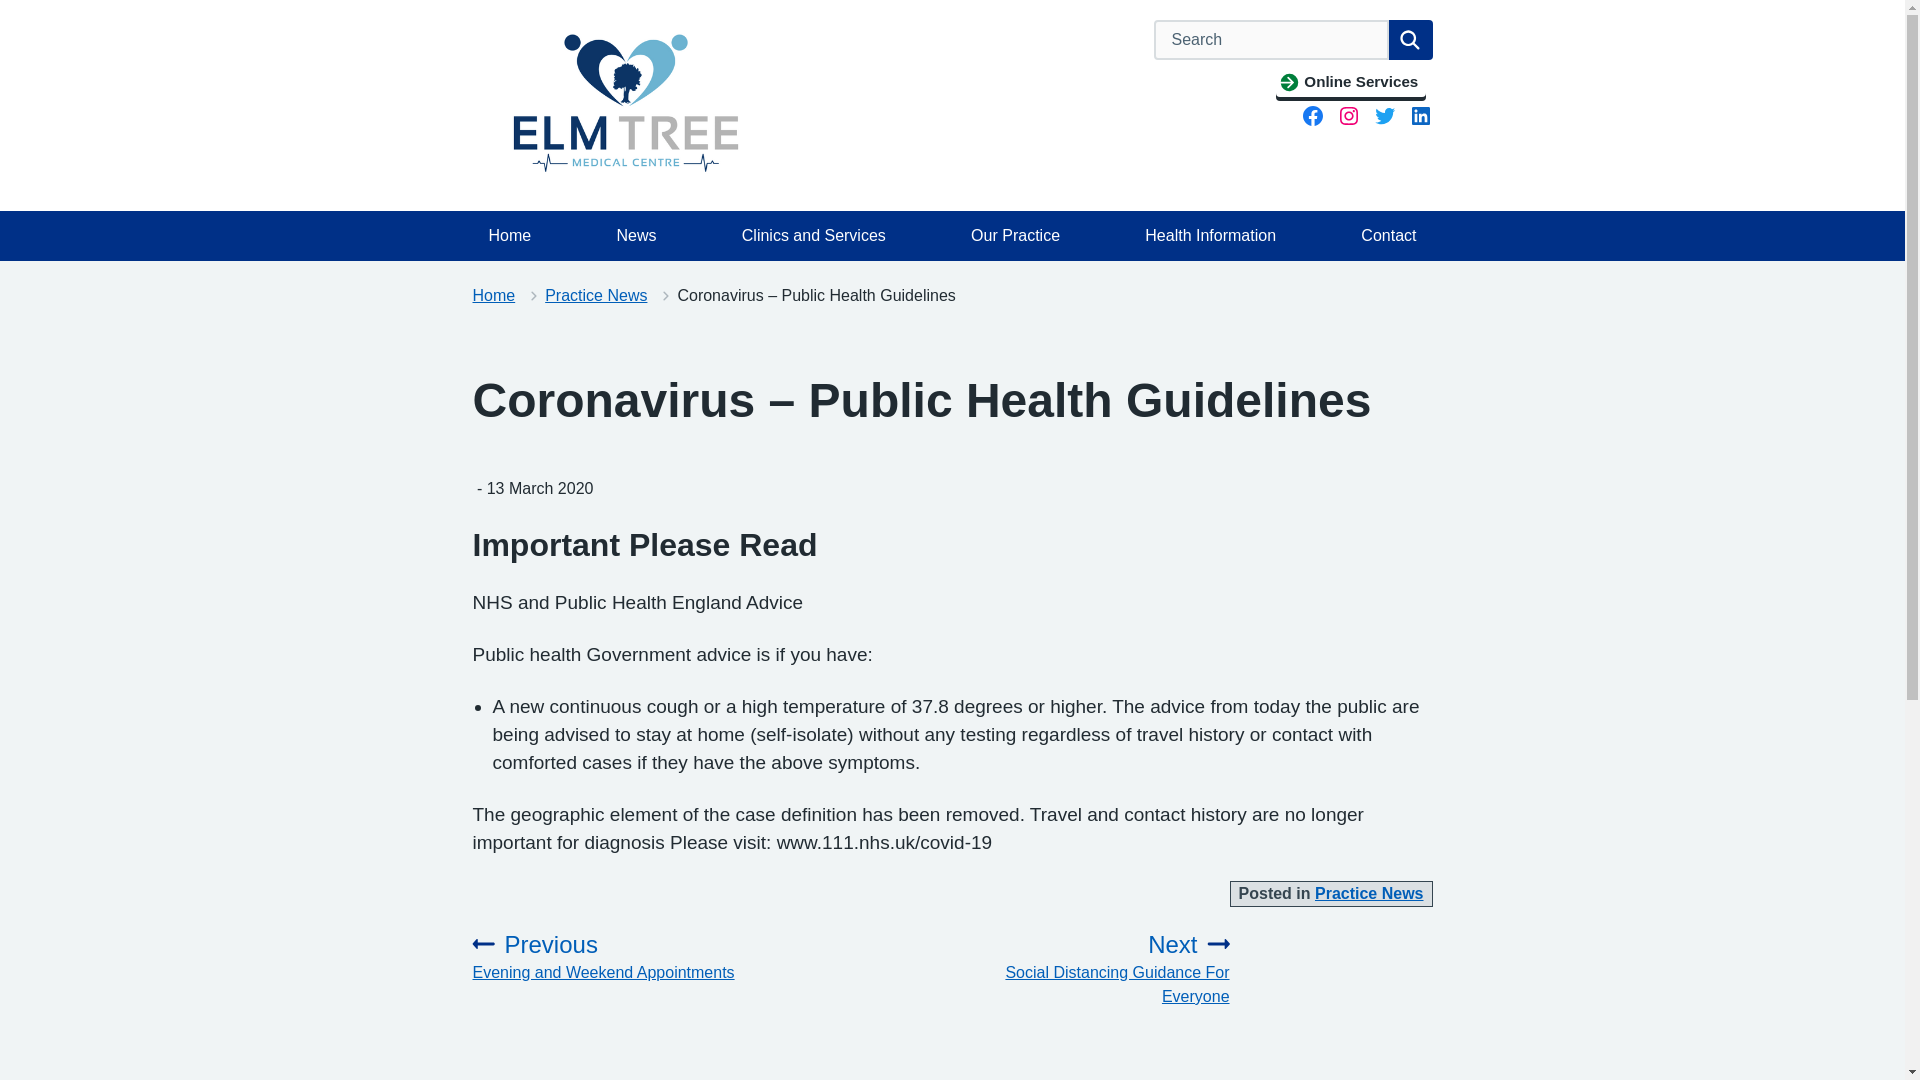 This screenshot has width=1920, height=1080. I want to click on Practice News, so click(596, 295).